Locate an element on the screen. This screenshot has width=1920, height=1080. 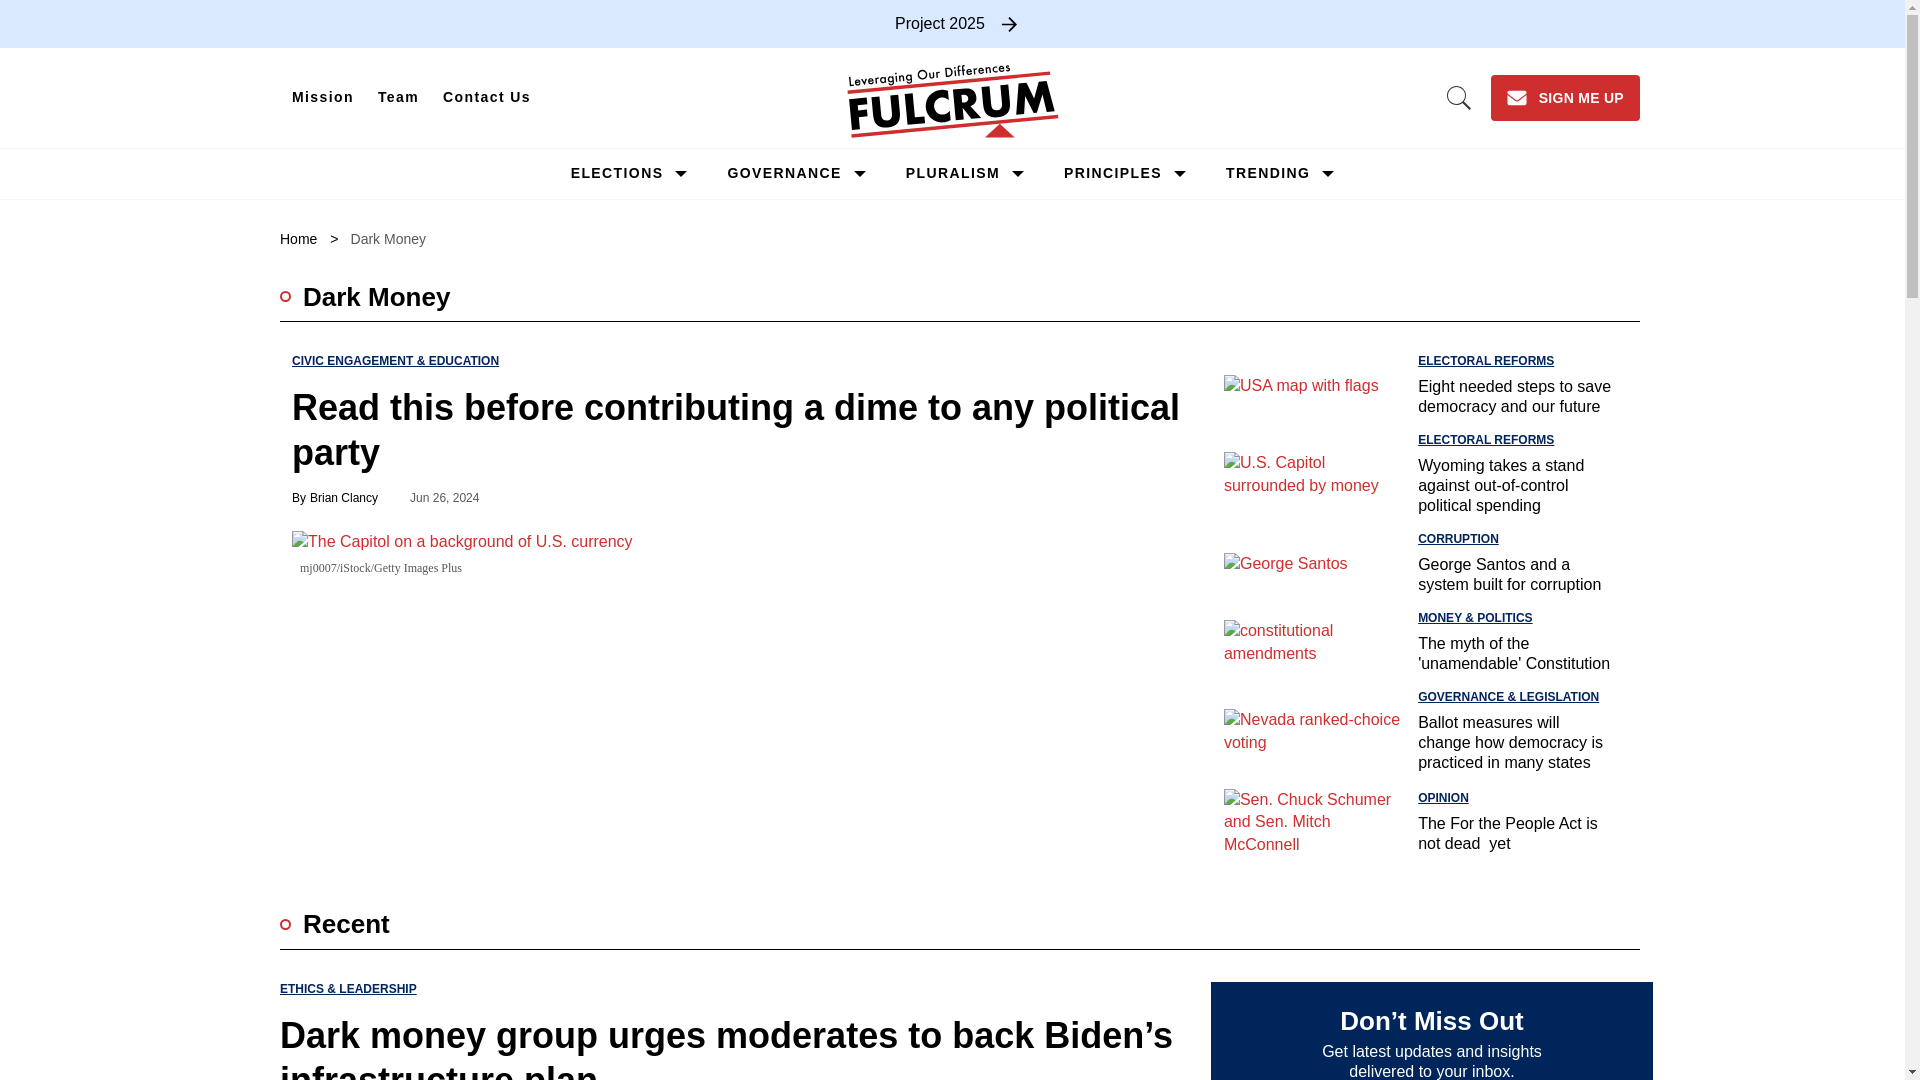
Open Search is located at coordinates (1458, 98).